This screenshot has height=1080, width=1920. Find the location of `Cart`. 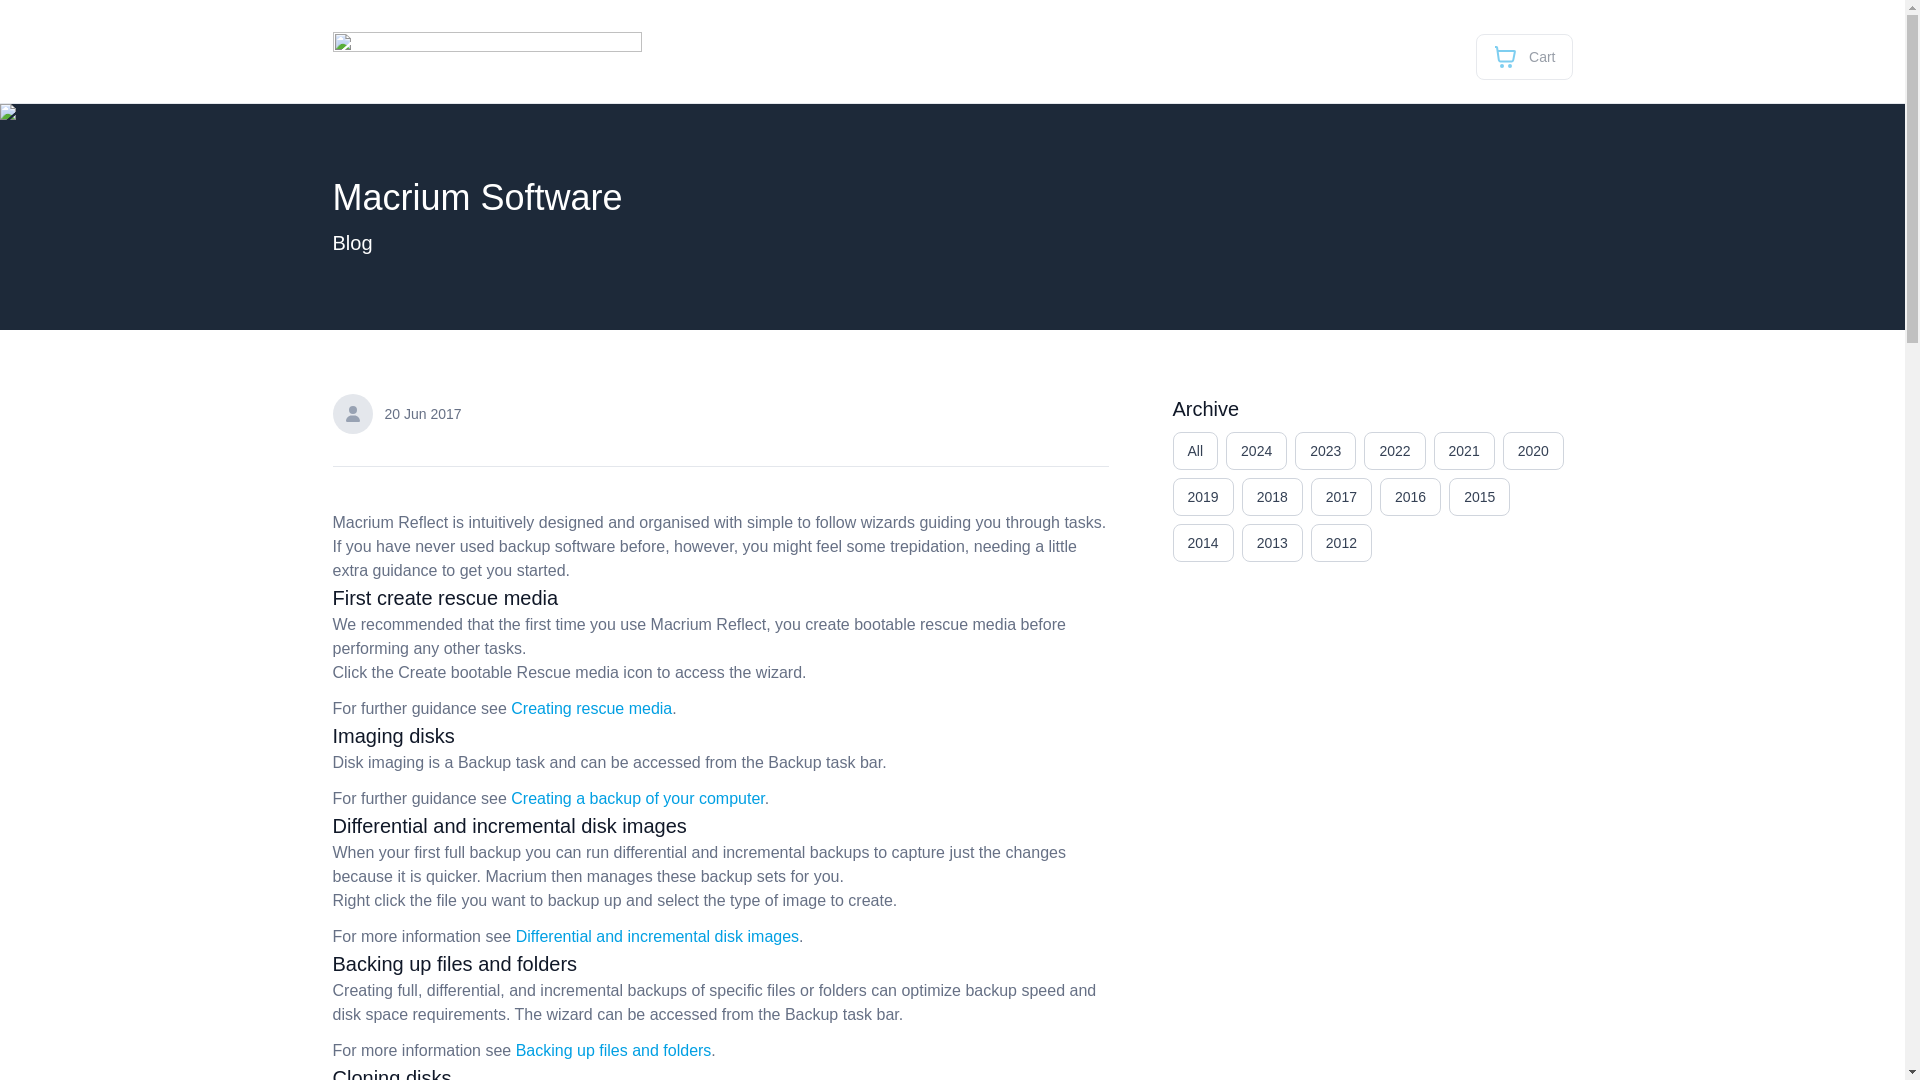

Cart is located at coordinates (1524, 56).